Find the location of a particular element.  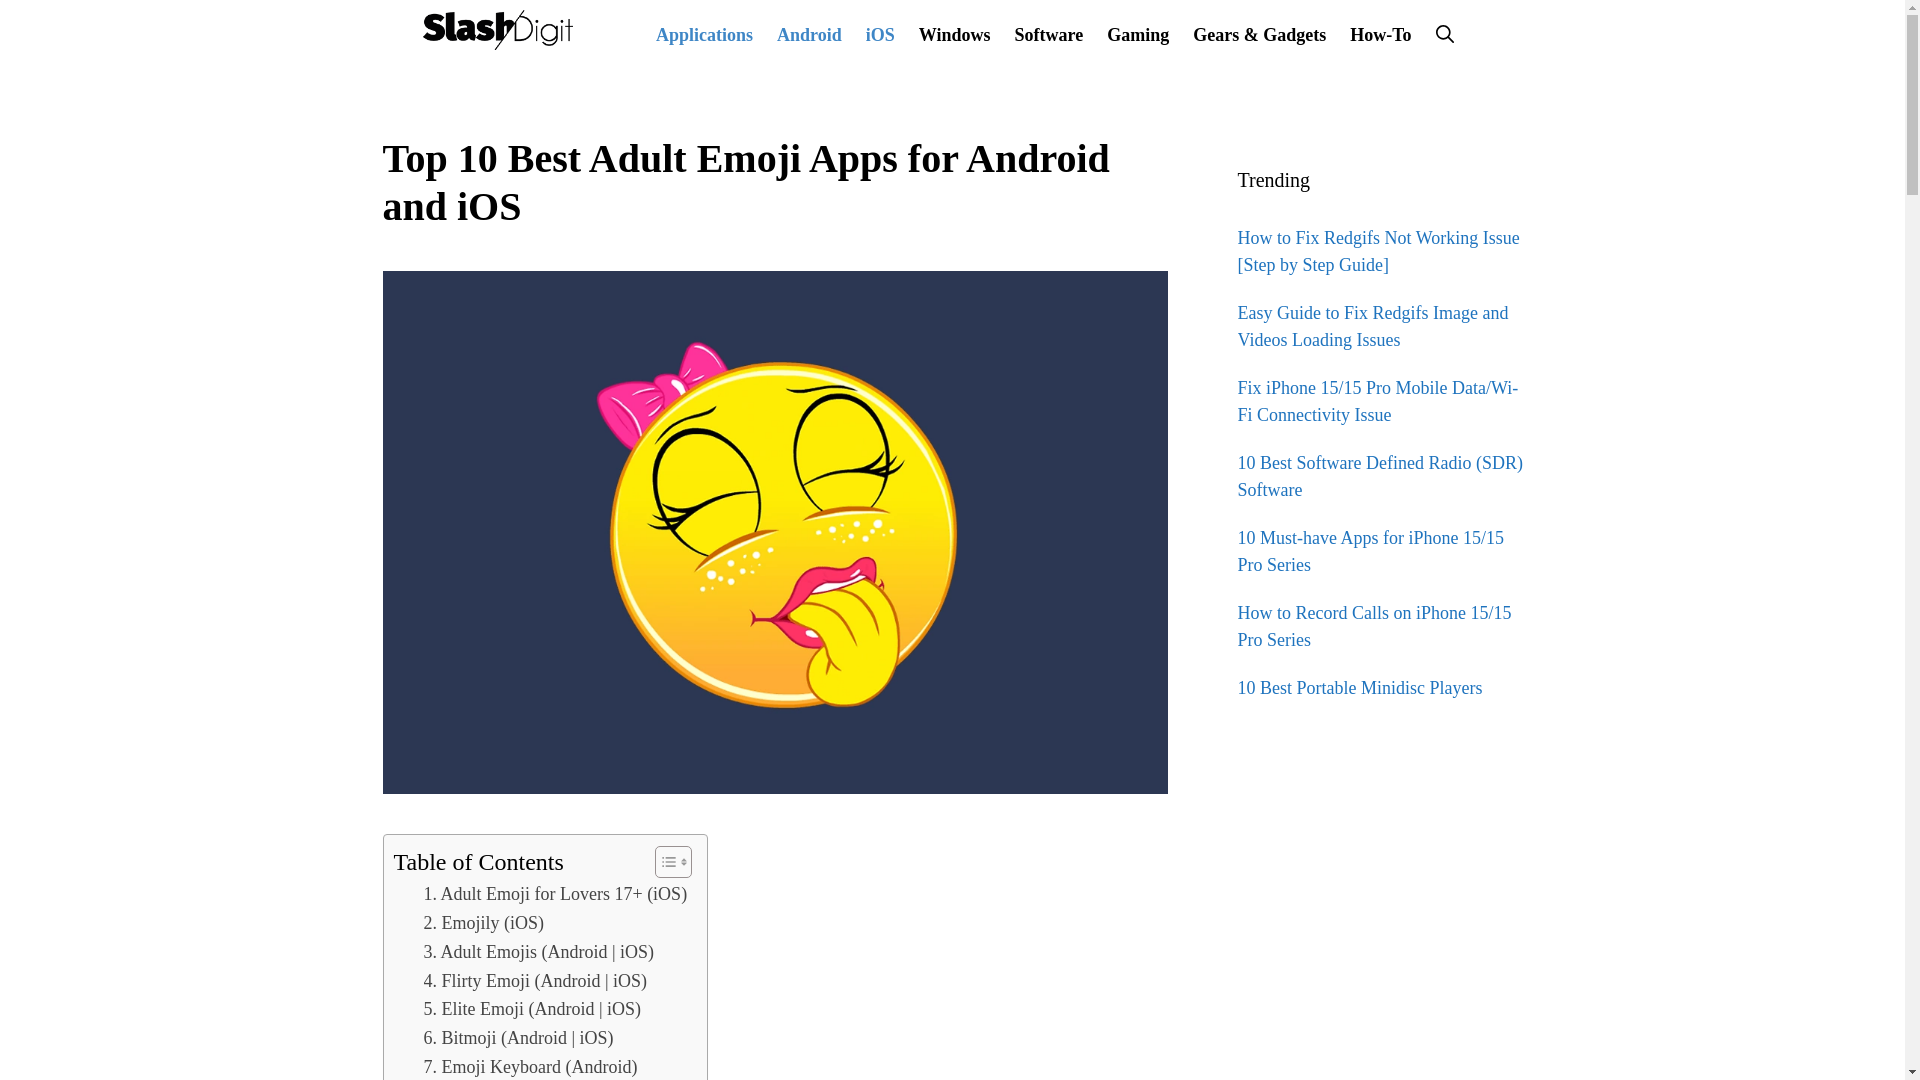

Gaming is located at coordinates (1137, 34).